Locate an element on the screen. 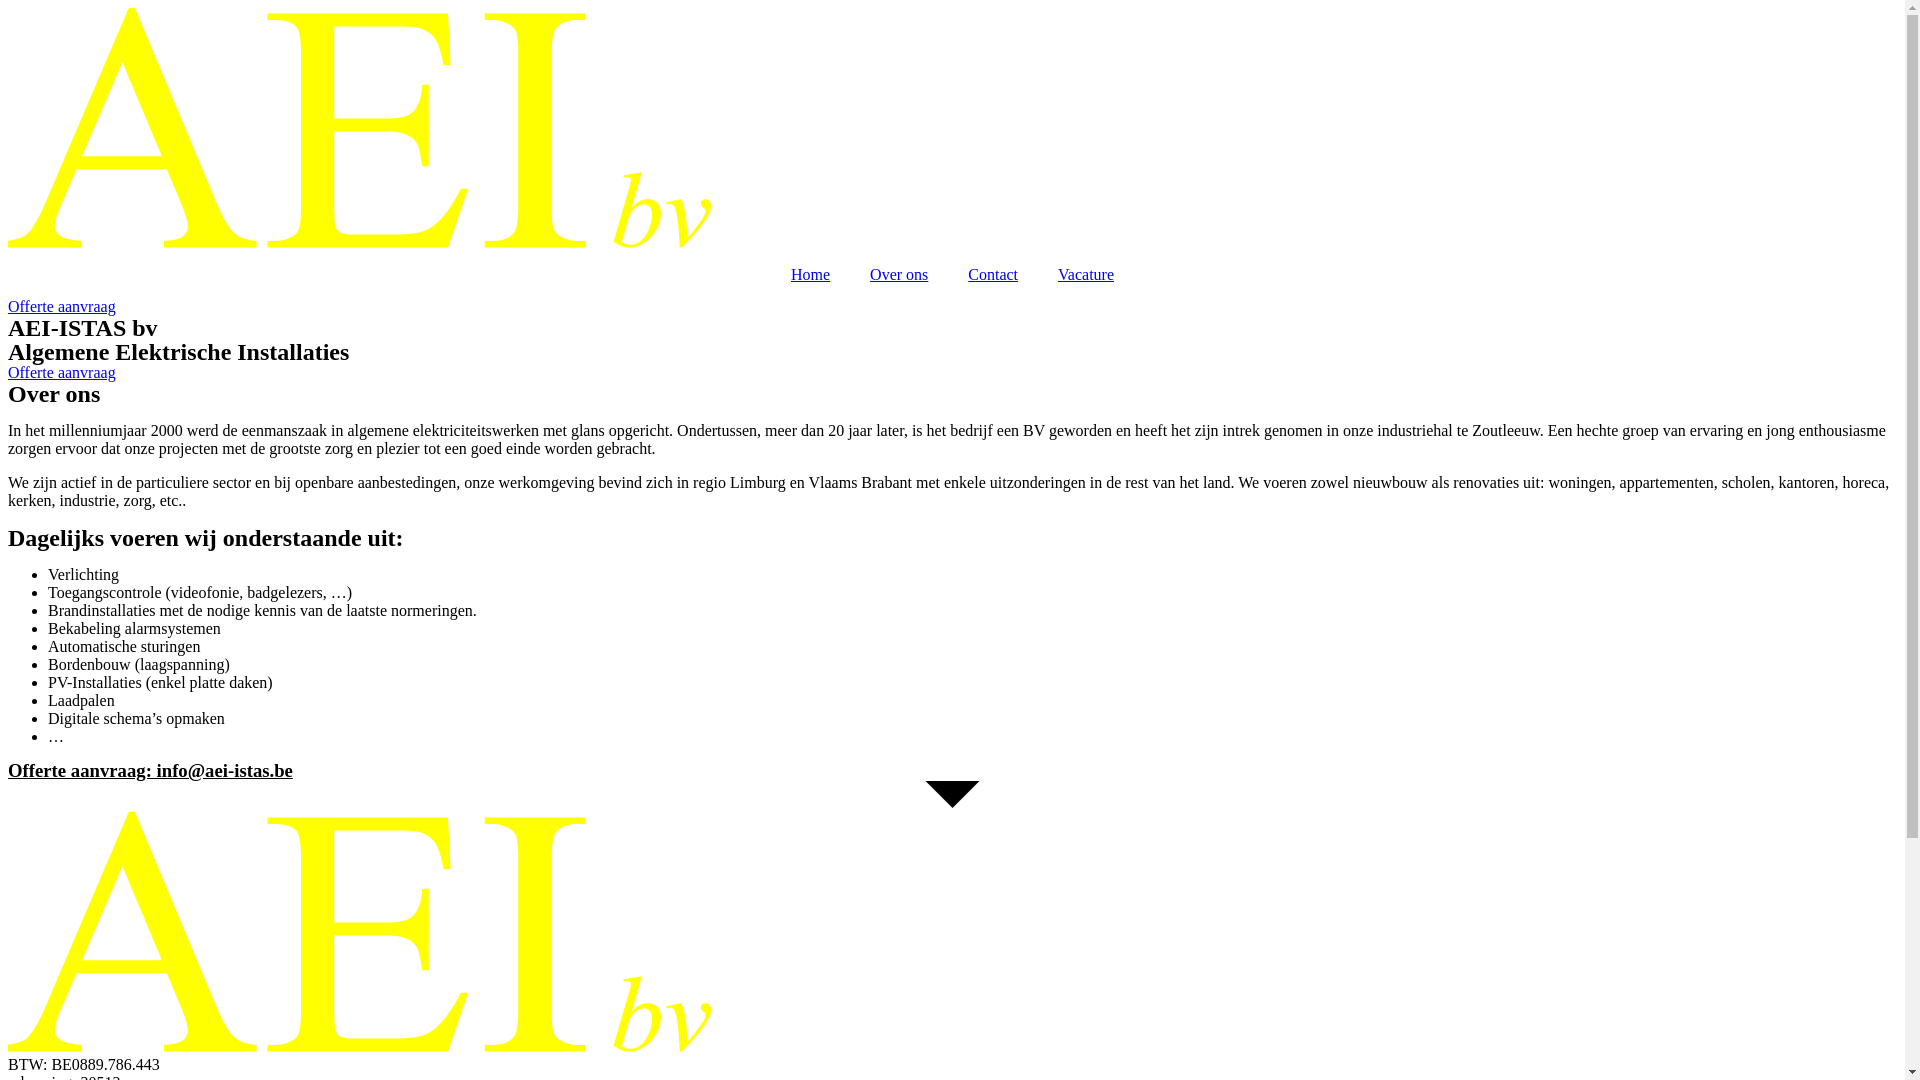  Home is located at coordinates (810, 275).